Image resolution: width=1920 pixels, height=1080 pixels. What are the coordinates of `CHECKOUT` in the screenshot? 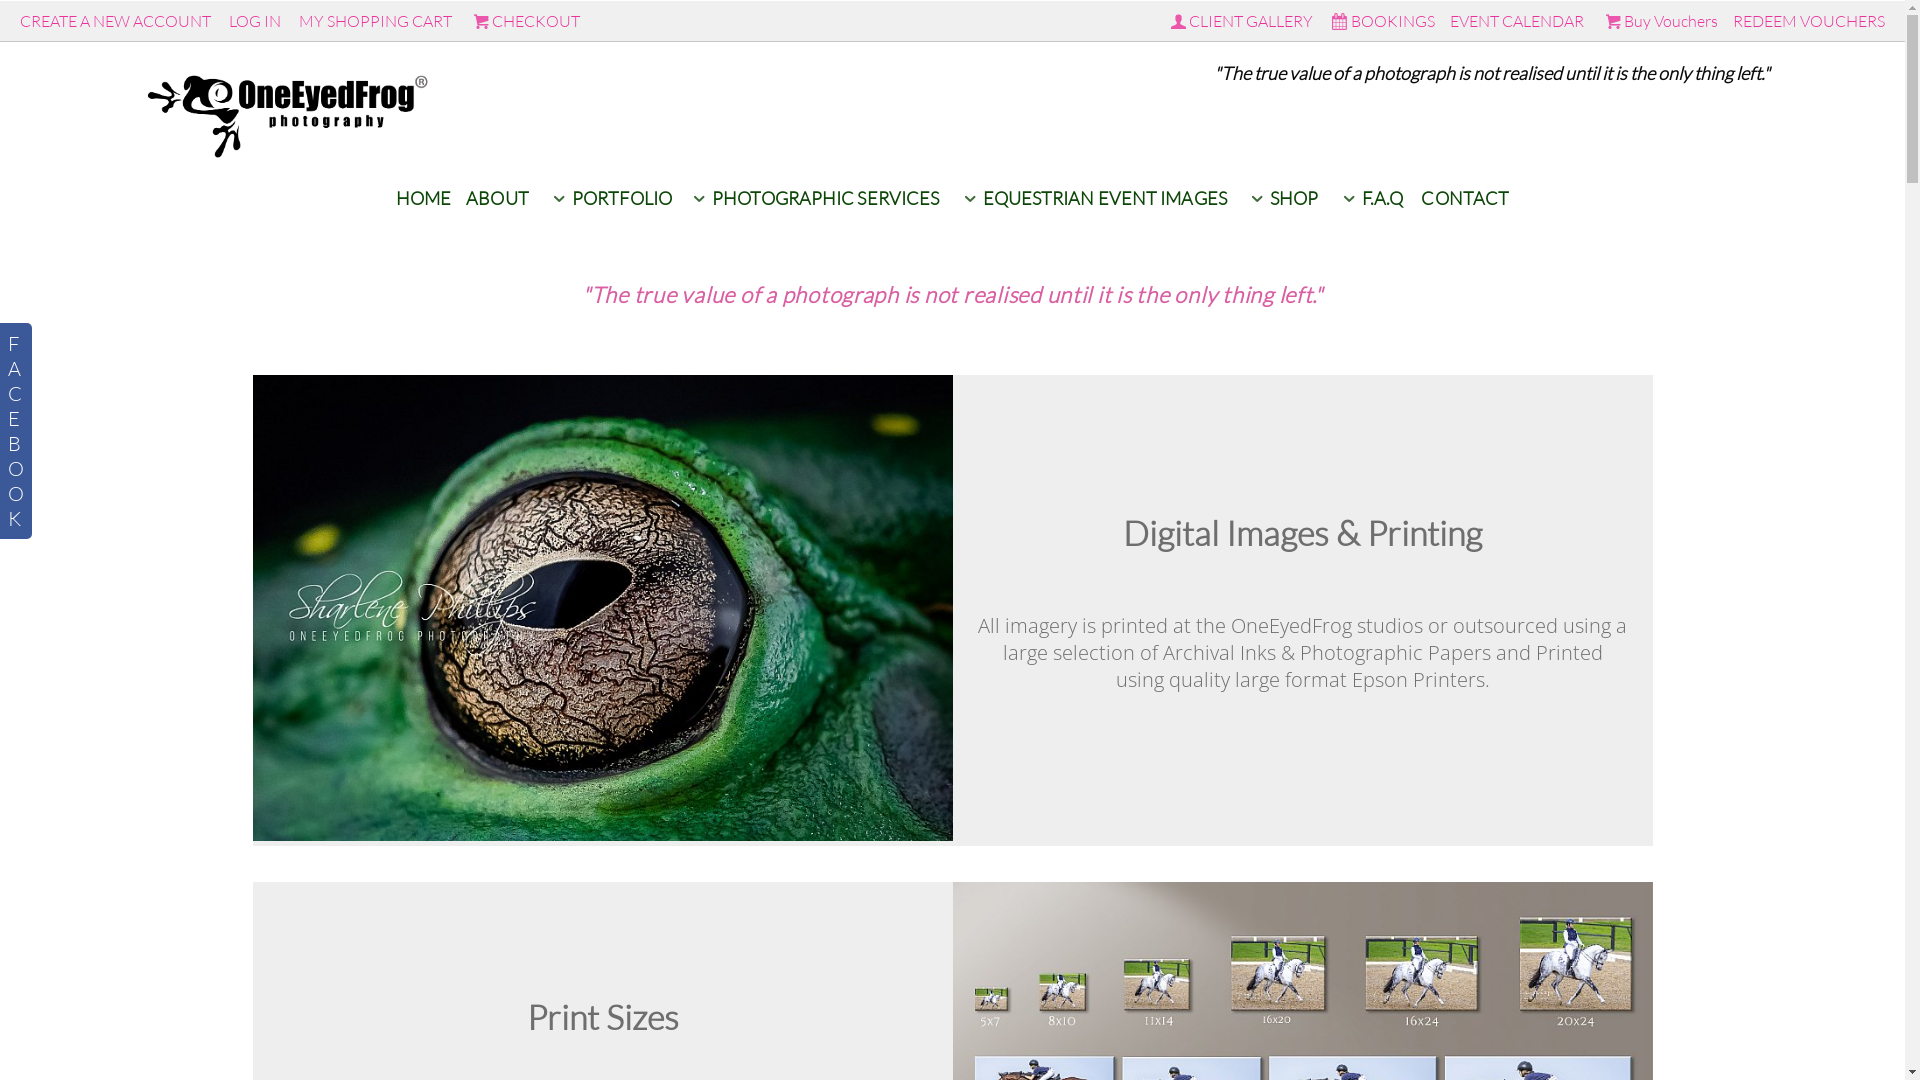 It's located at (525, 21).